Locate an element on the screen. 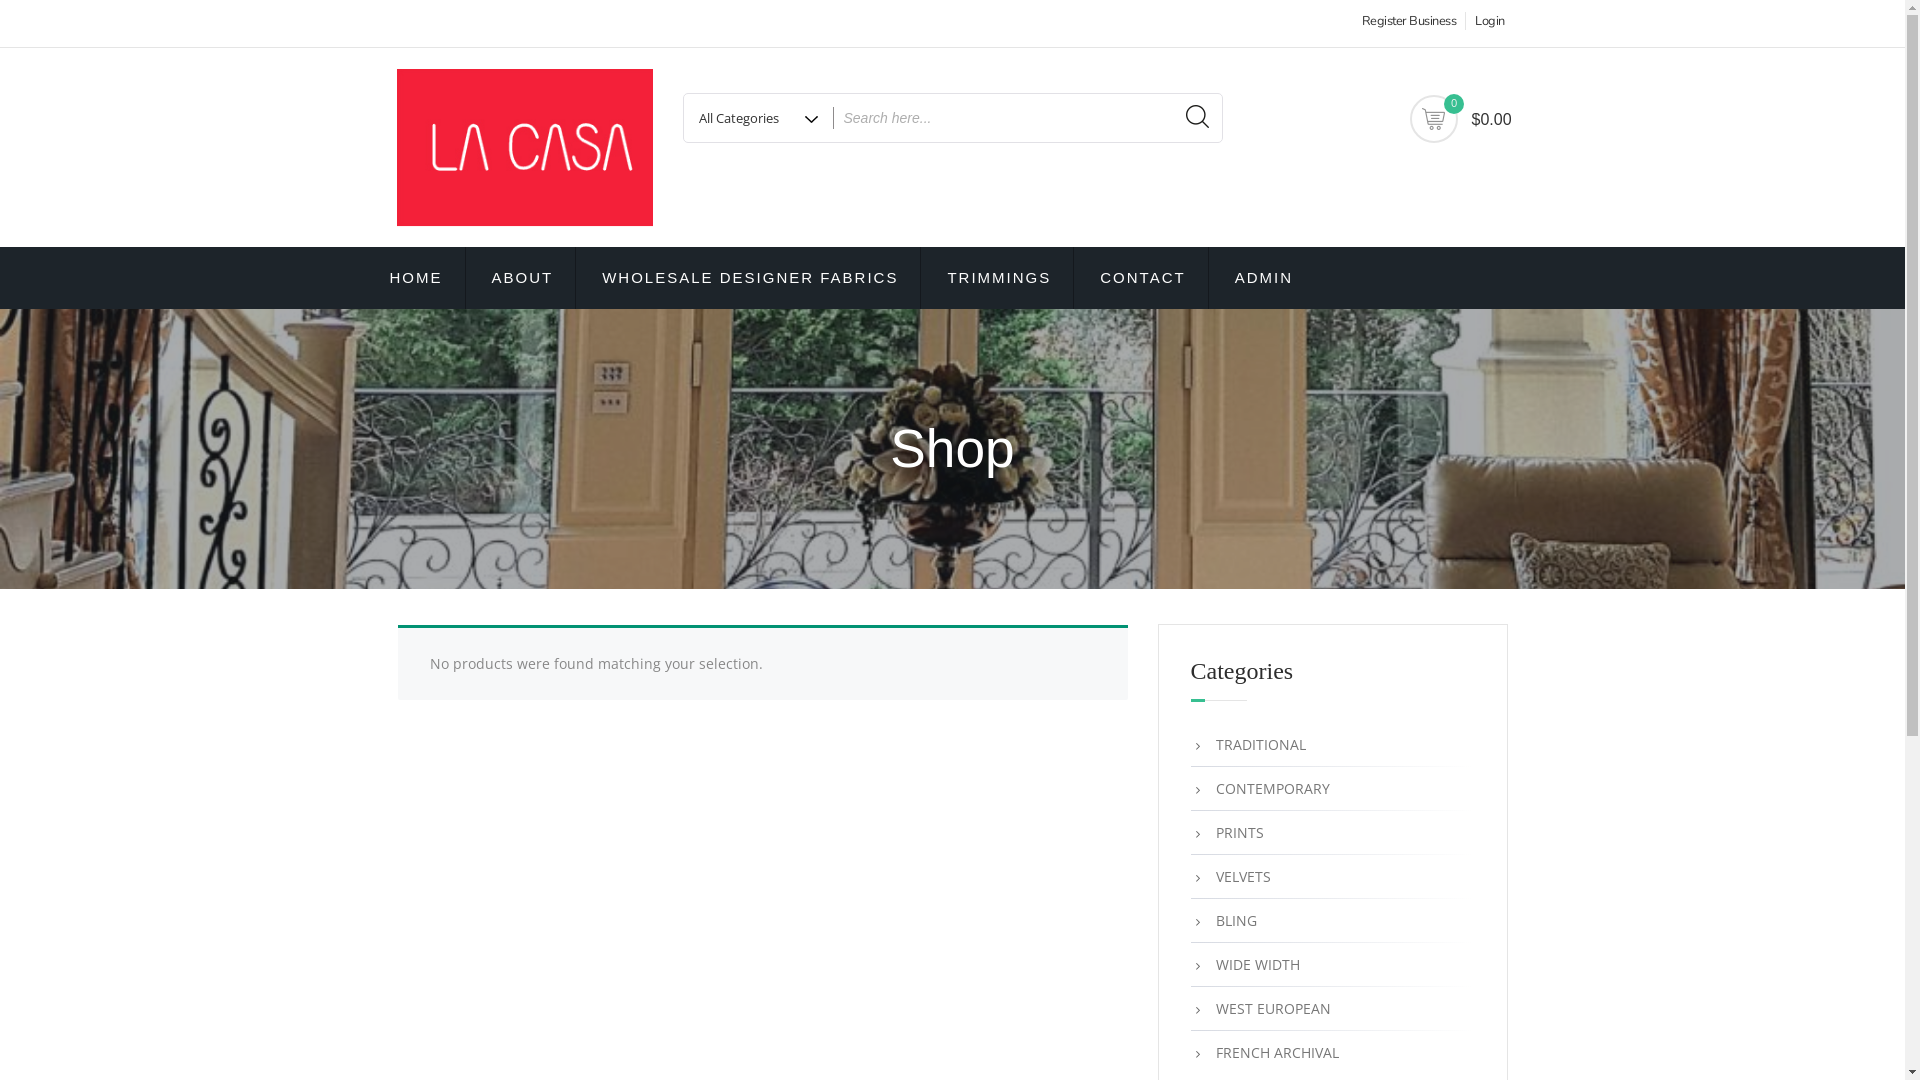 The width and height of the screenshot is (1920, 1080). HOME is located at coordinates (417, 278).